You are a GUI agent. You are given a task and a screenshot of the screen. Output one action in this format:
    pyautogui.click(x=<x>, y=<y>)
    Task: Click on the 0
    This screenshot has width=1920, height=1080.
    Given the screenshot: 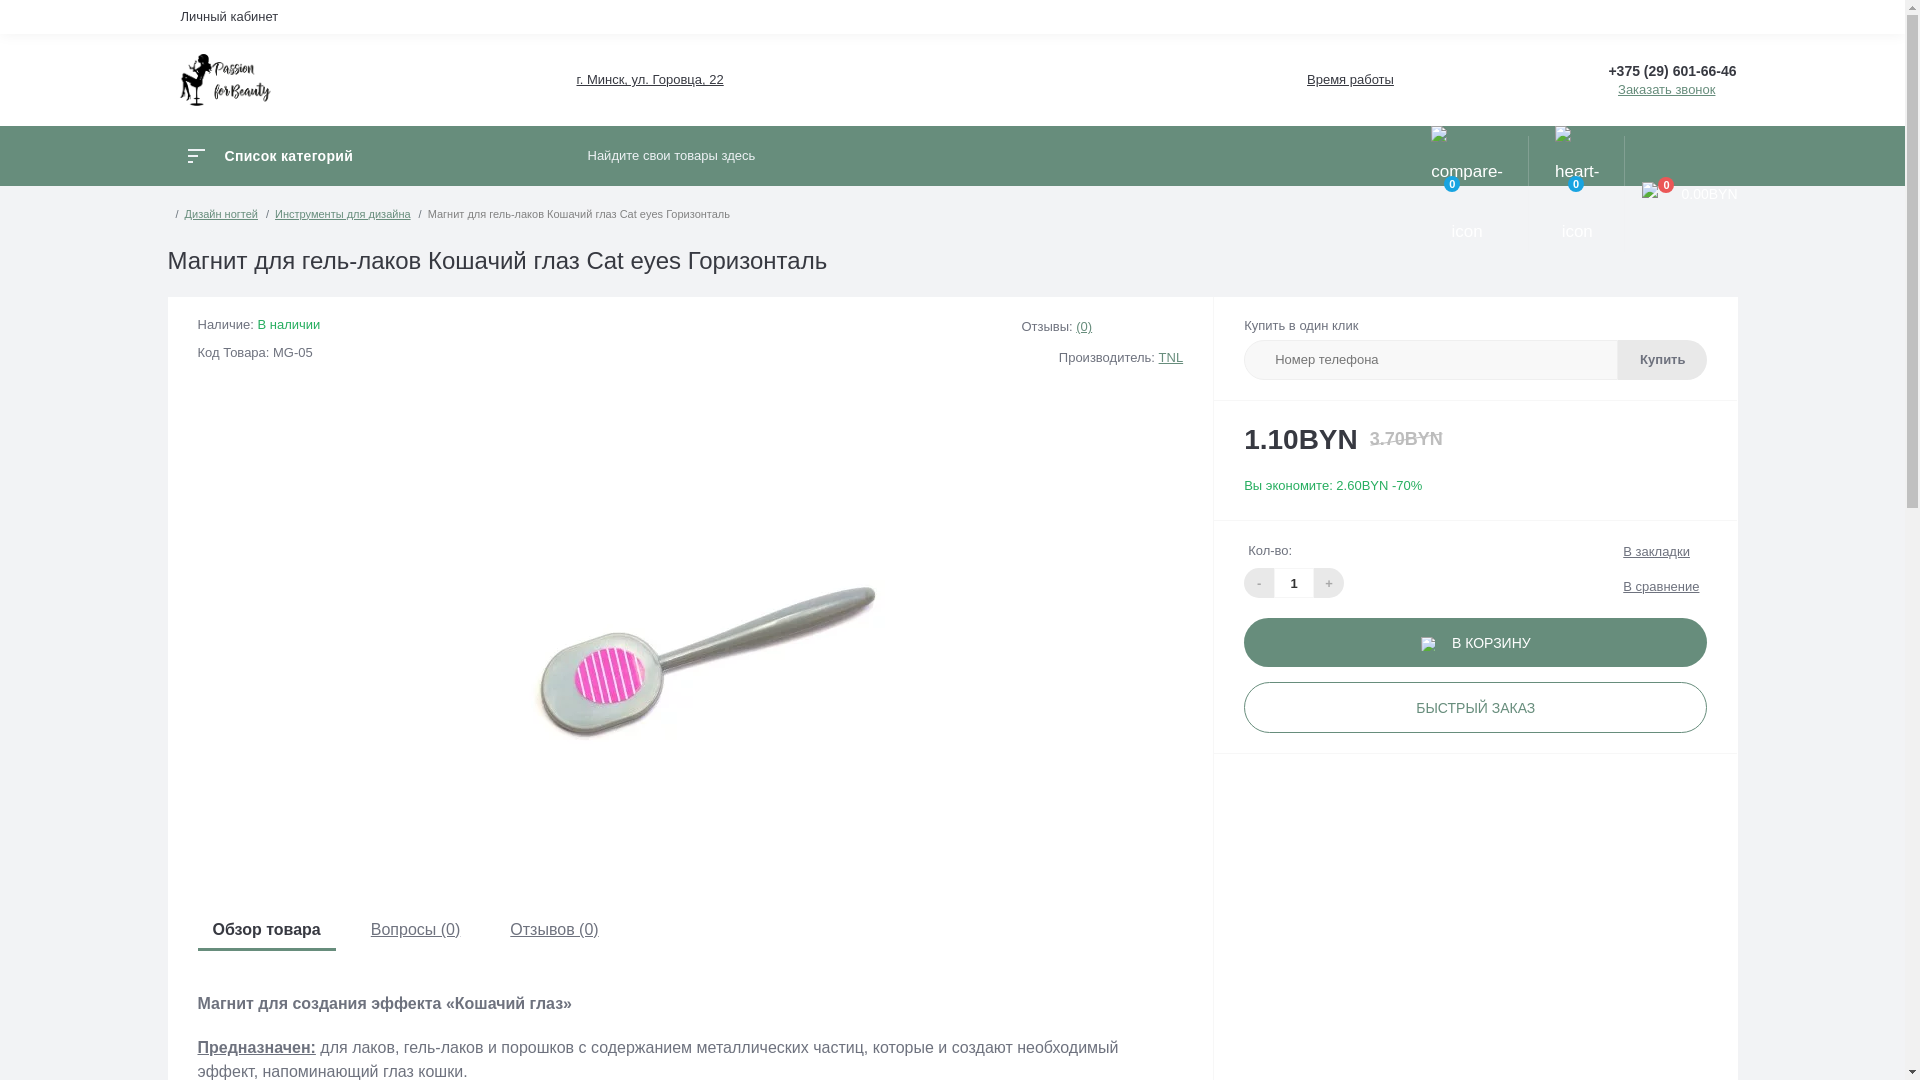 What is the action you would take?
    pyautogui.click(x=1577, y=194)
    